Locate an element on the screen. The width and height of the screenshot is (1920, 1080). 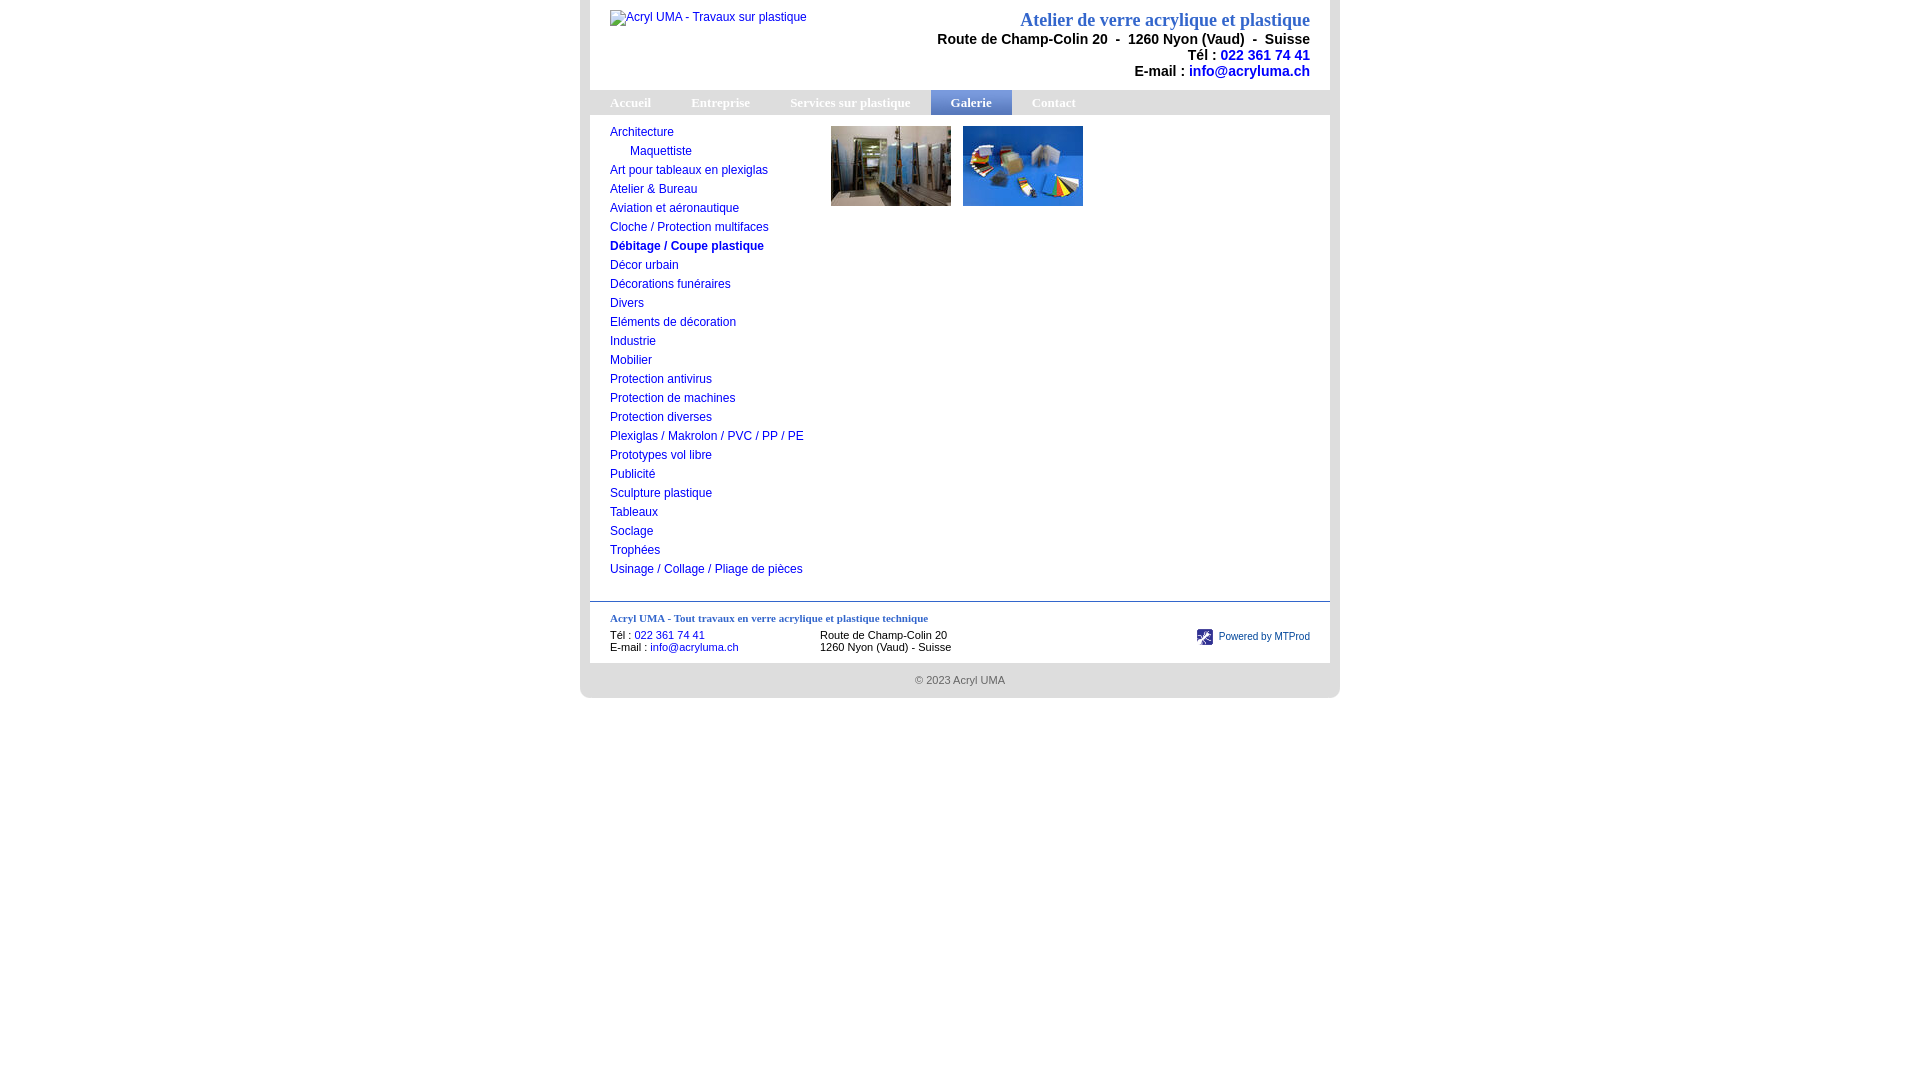
Prototypes vol libre is located at coordinates (661, 455).